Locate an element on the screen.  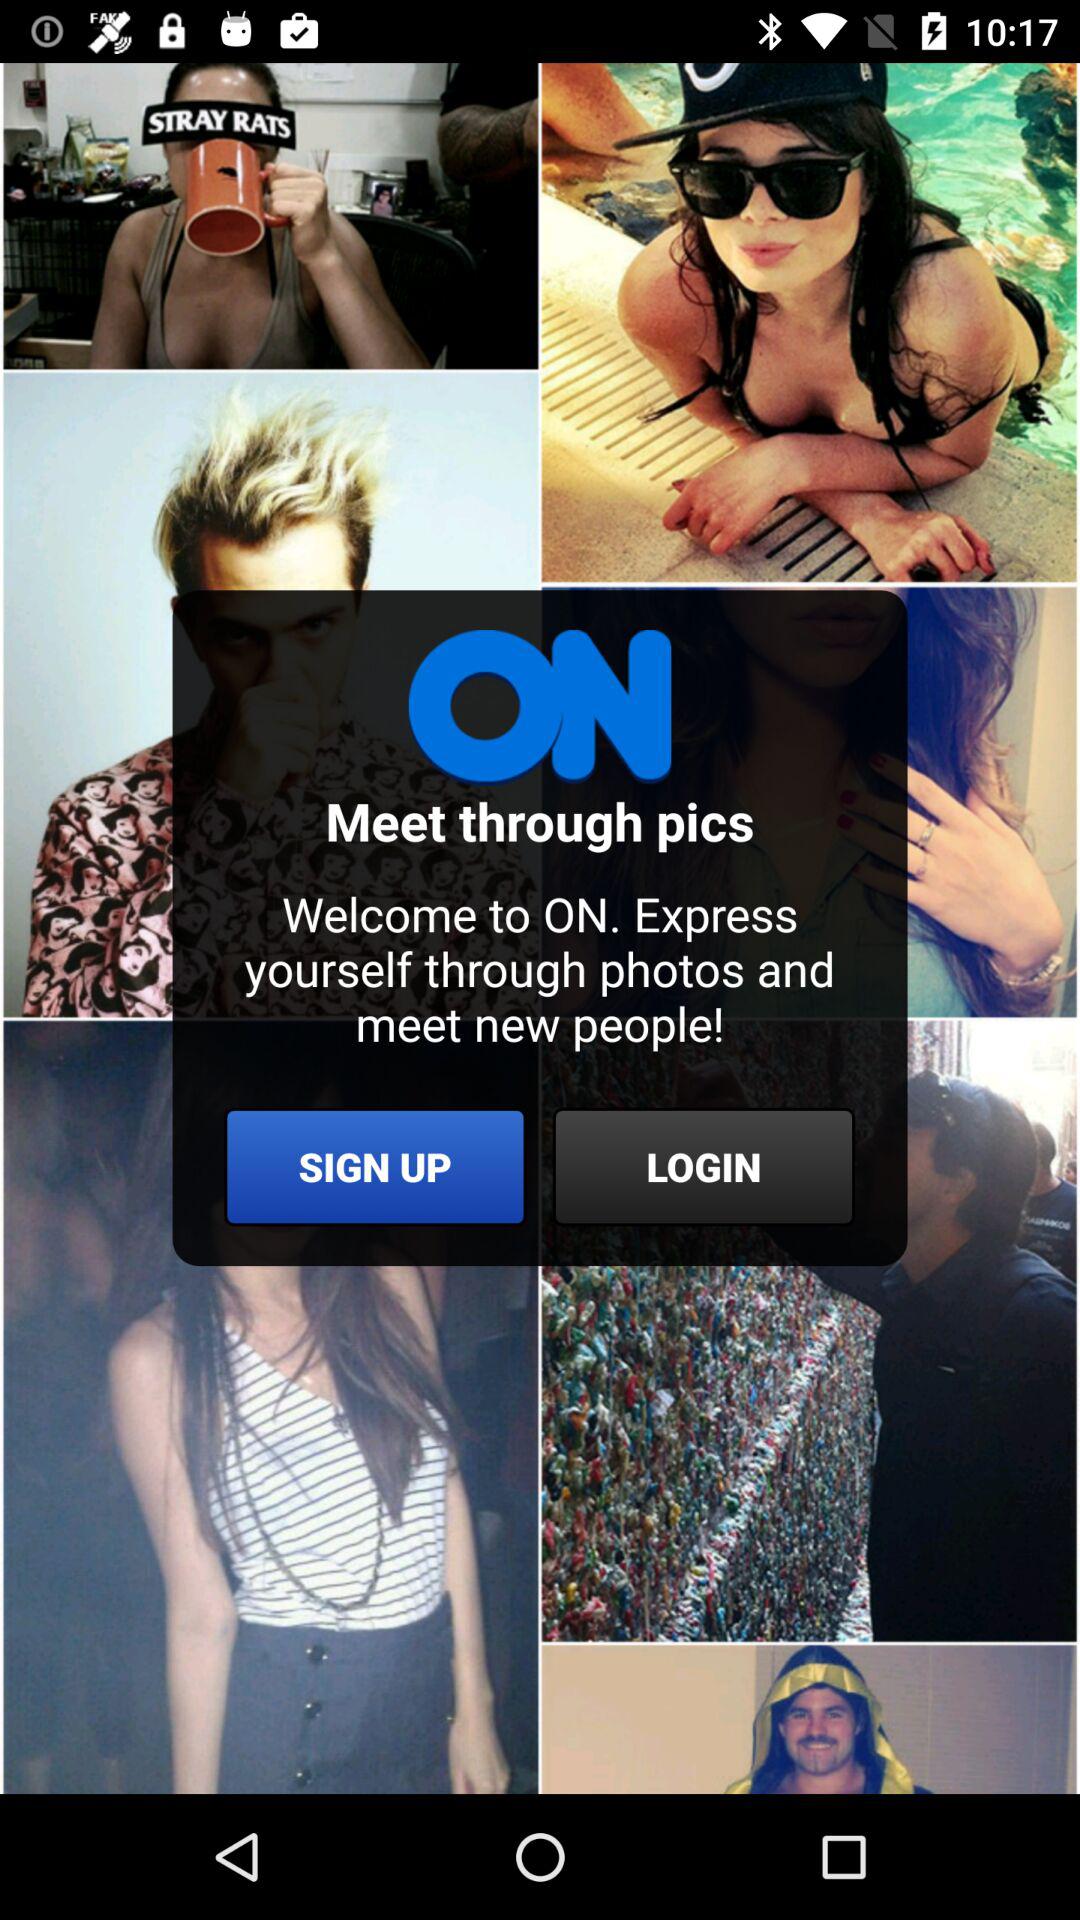
jump to the sign up icon is located at coordinates (375, 1166).